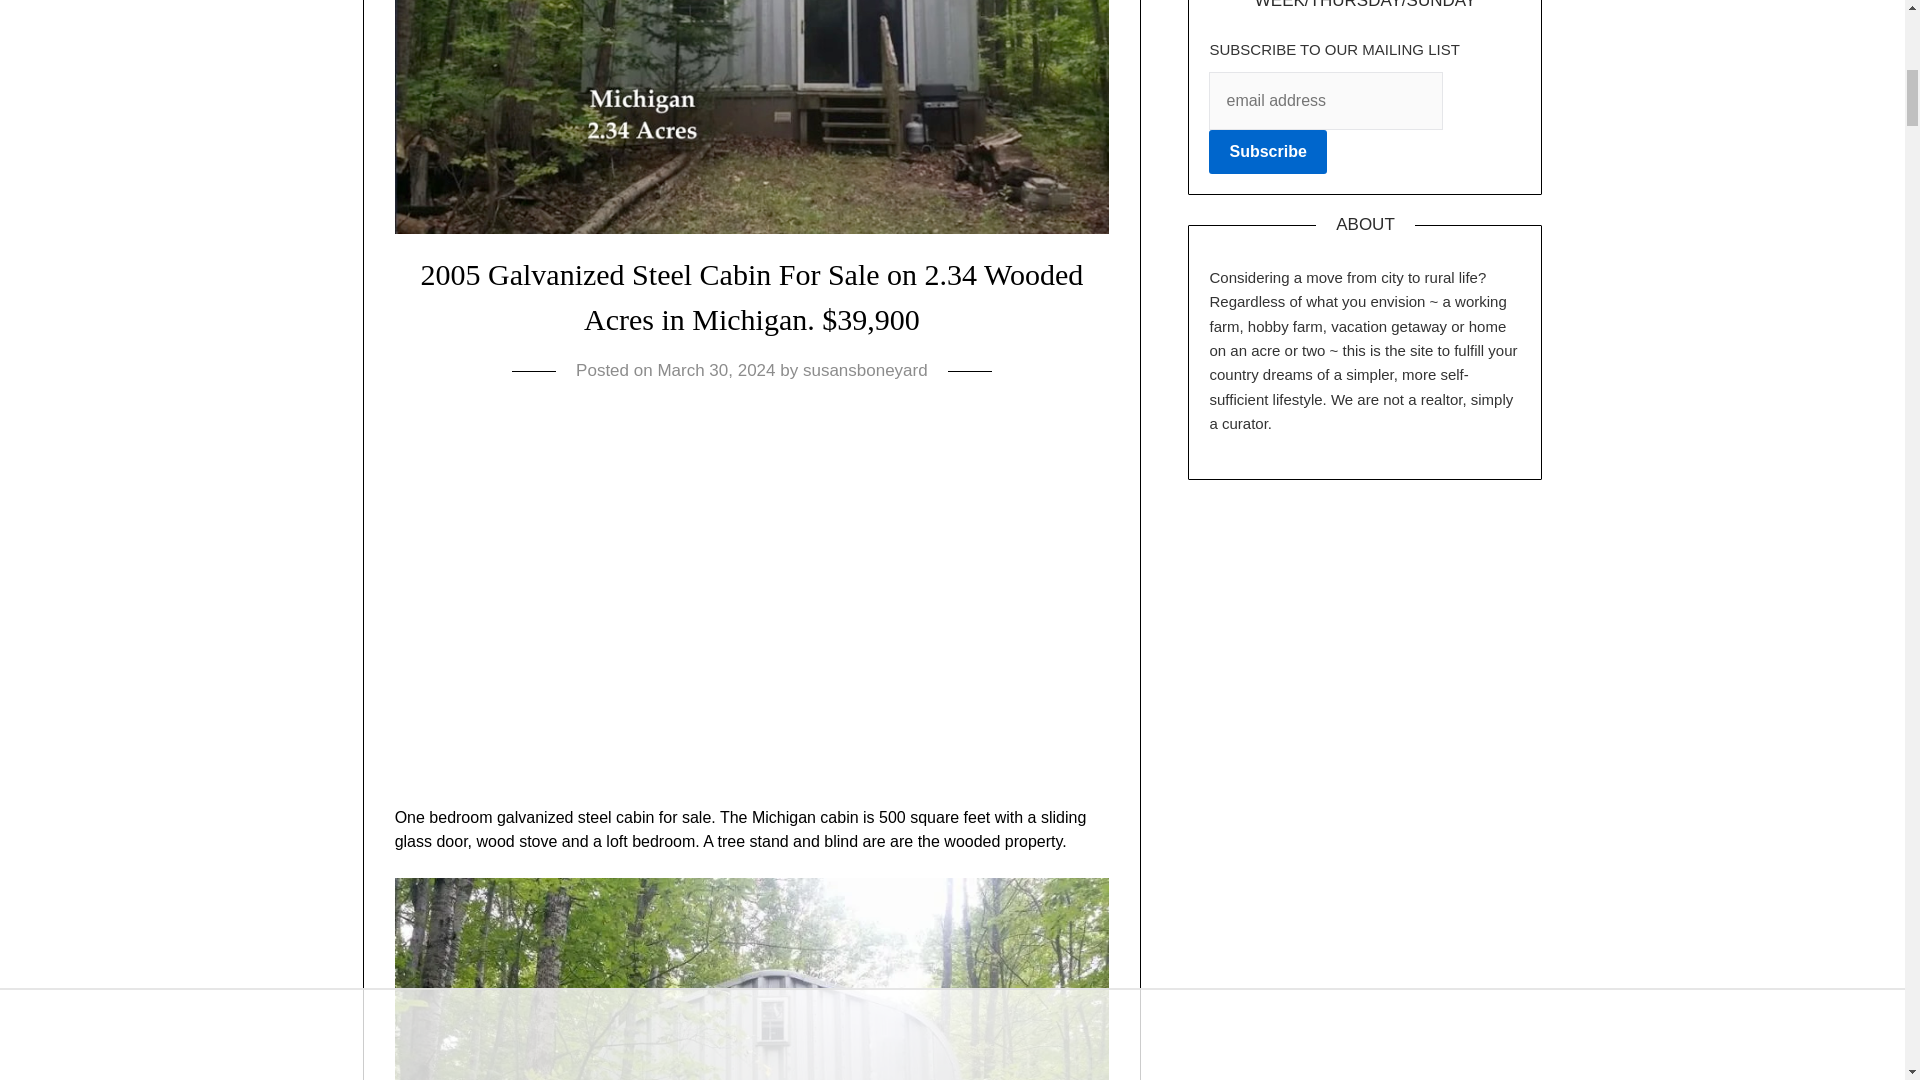  Describe the element at coordinates (864, 370) in the screenshot. I see `susansboneyard` at that location.